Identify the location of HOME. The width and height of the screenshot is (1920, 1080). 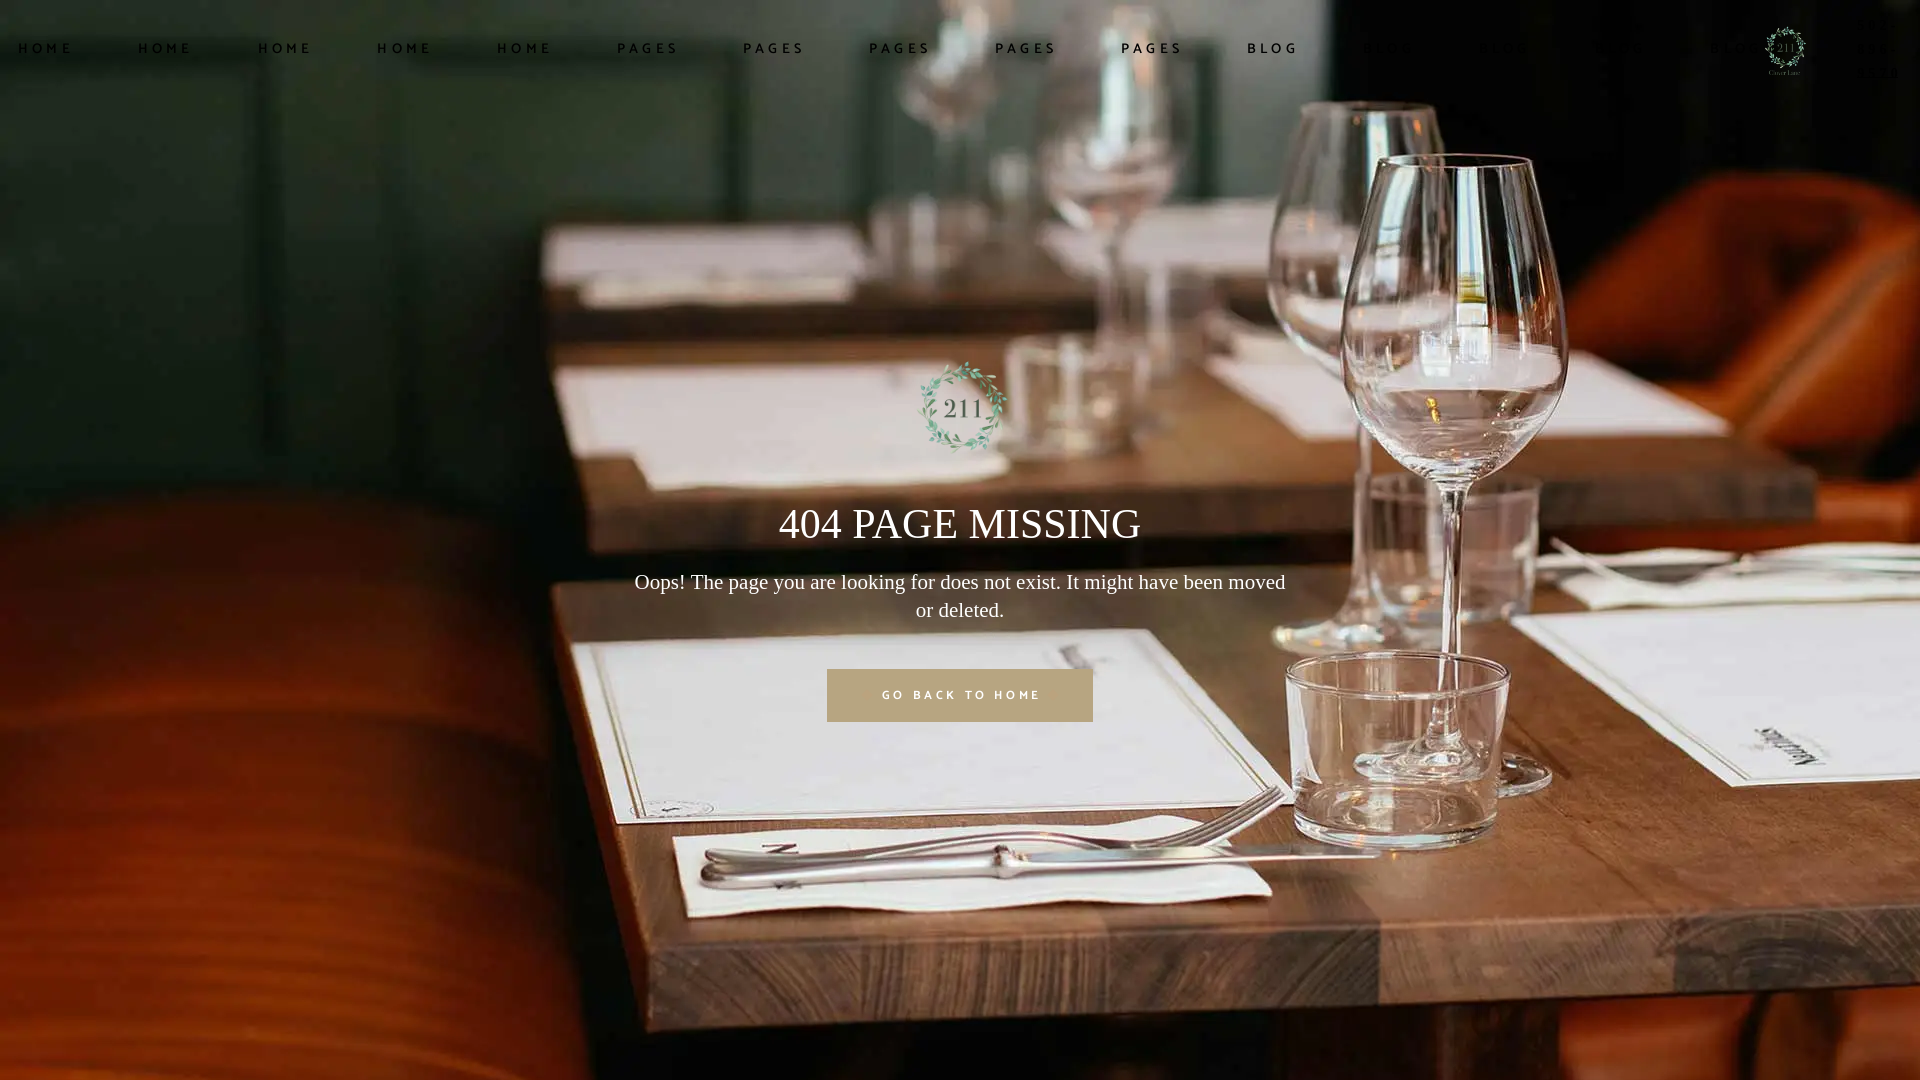
(405, 50).